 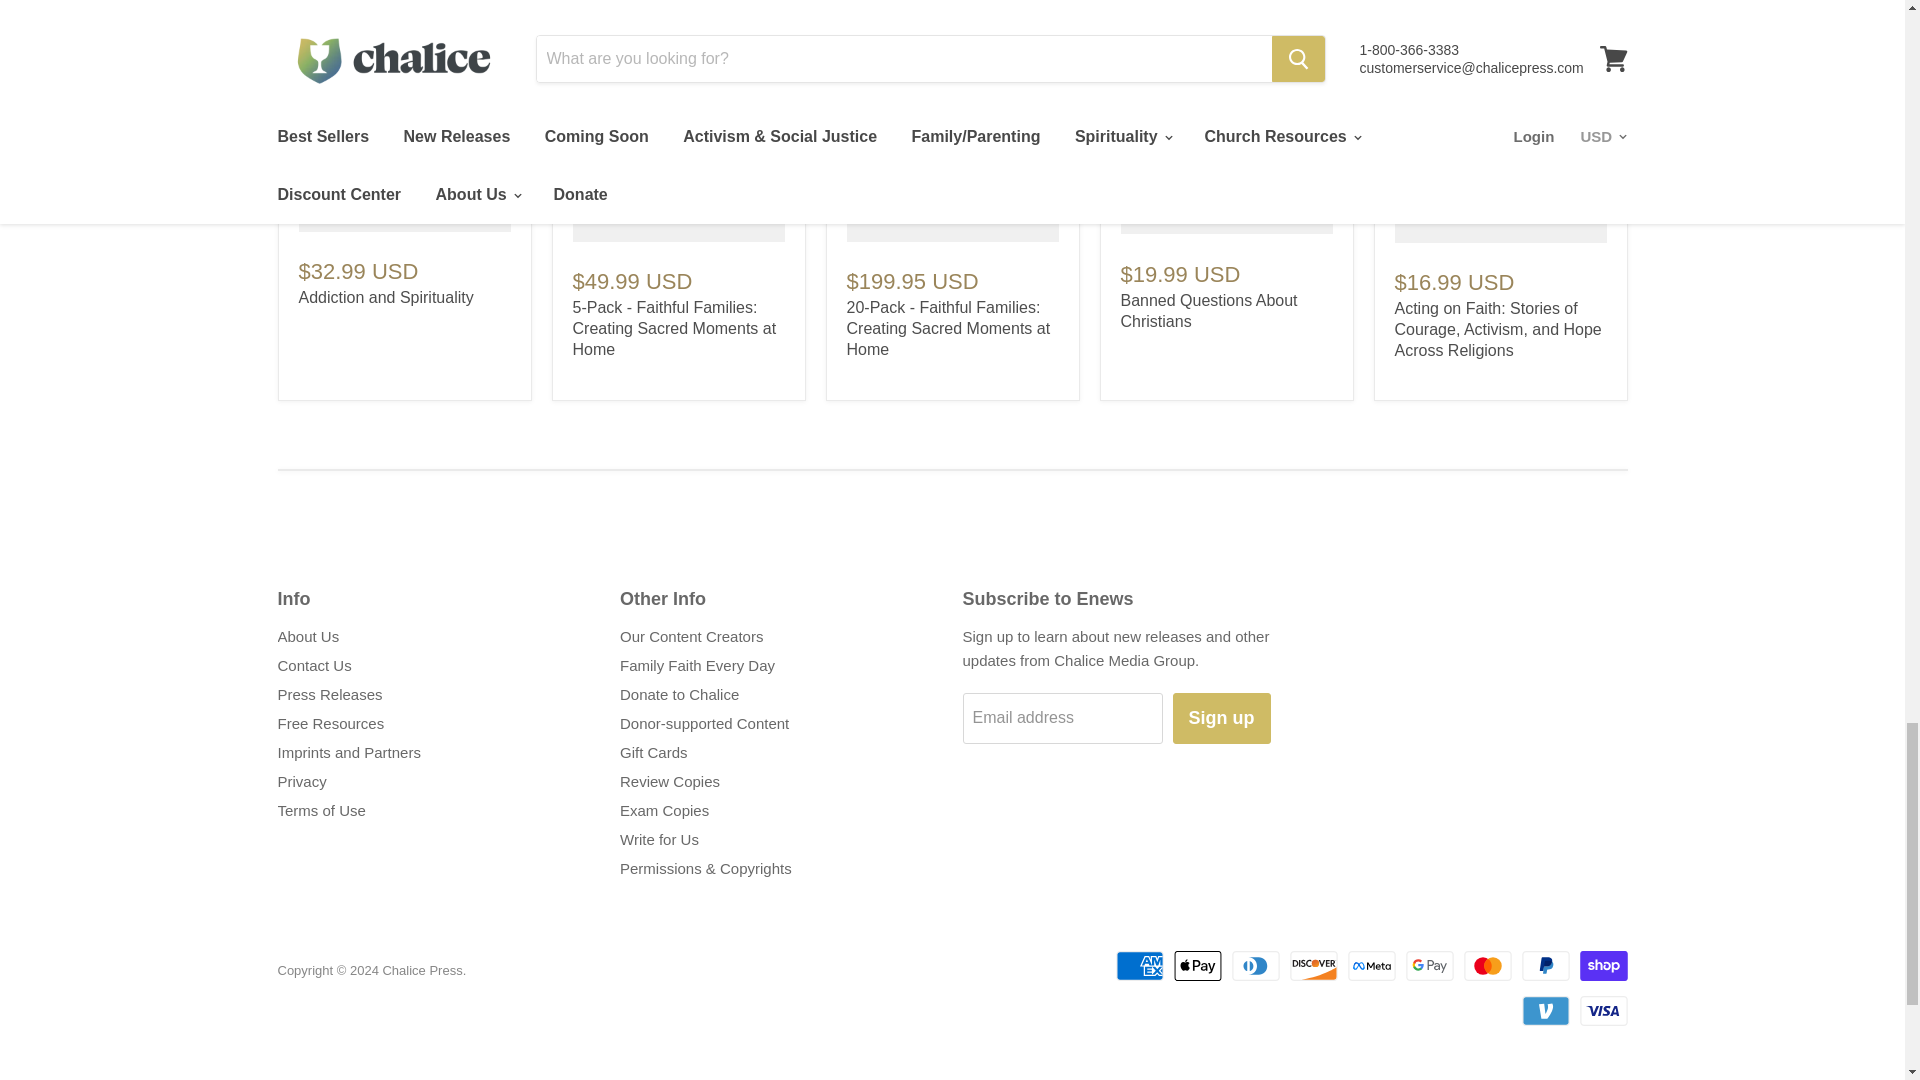 What do you see at coordinates (1256, 966) in the screenshot?
I see `Diners Club` at bounding box center [1256, 966].